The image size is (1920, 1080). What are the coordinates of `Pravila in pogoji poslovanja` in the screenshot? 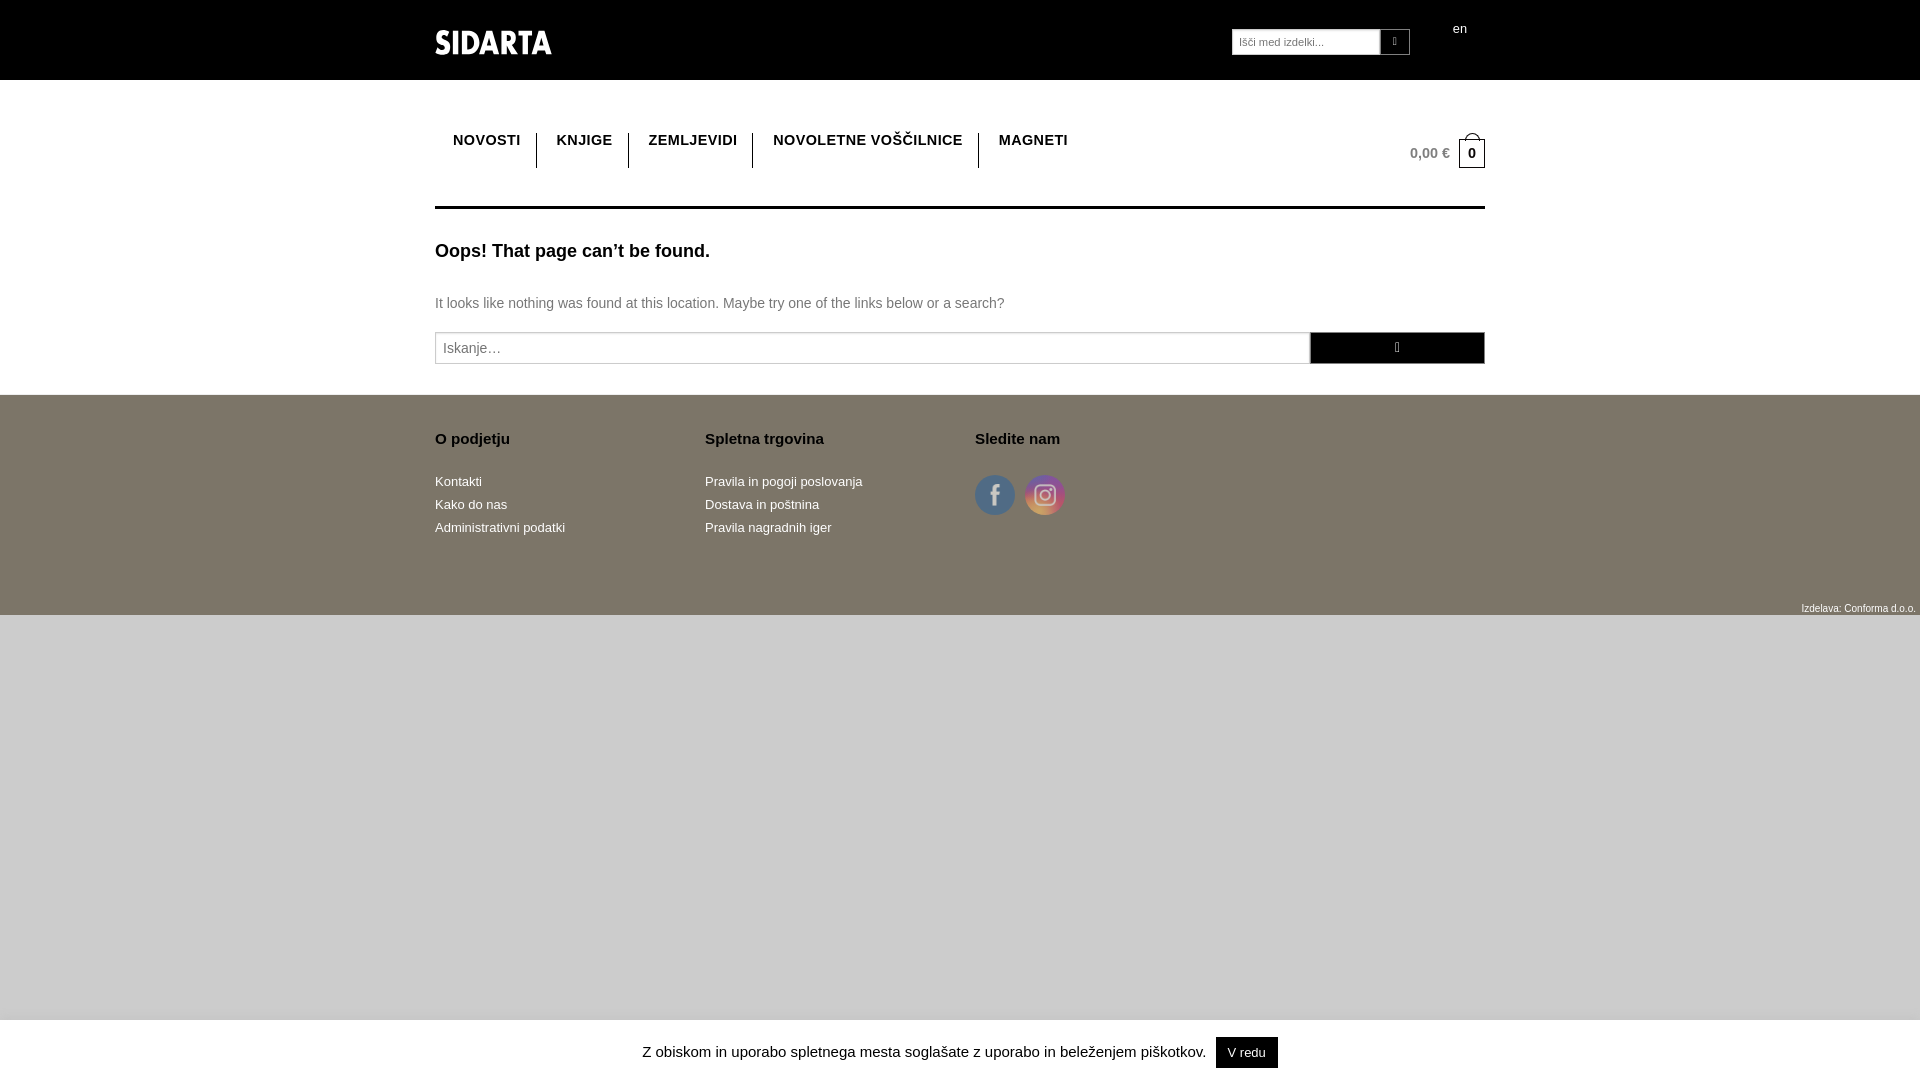 It's located at (824, 480).